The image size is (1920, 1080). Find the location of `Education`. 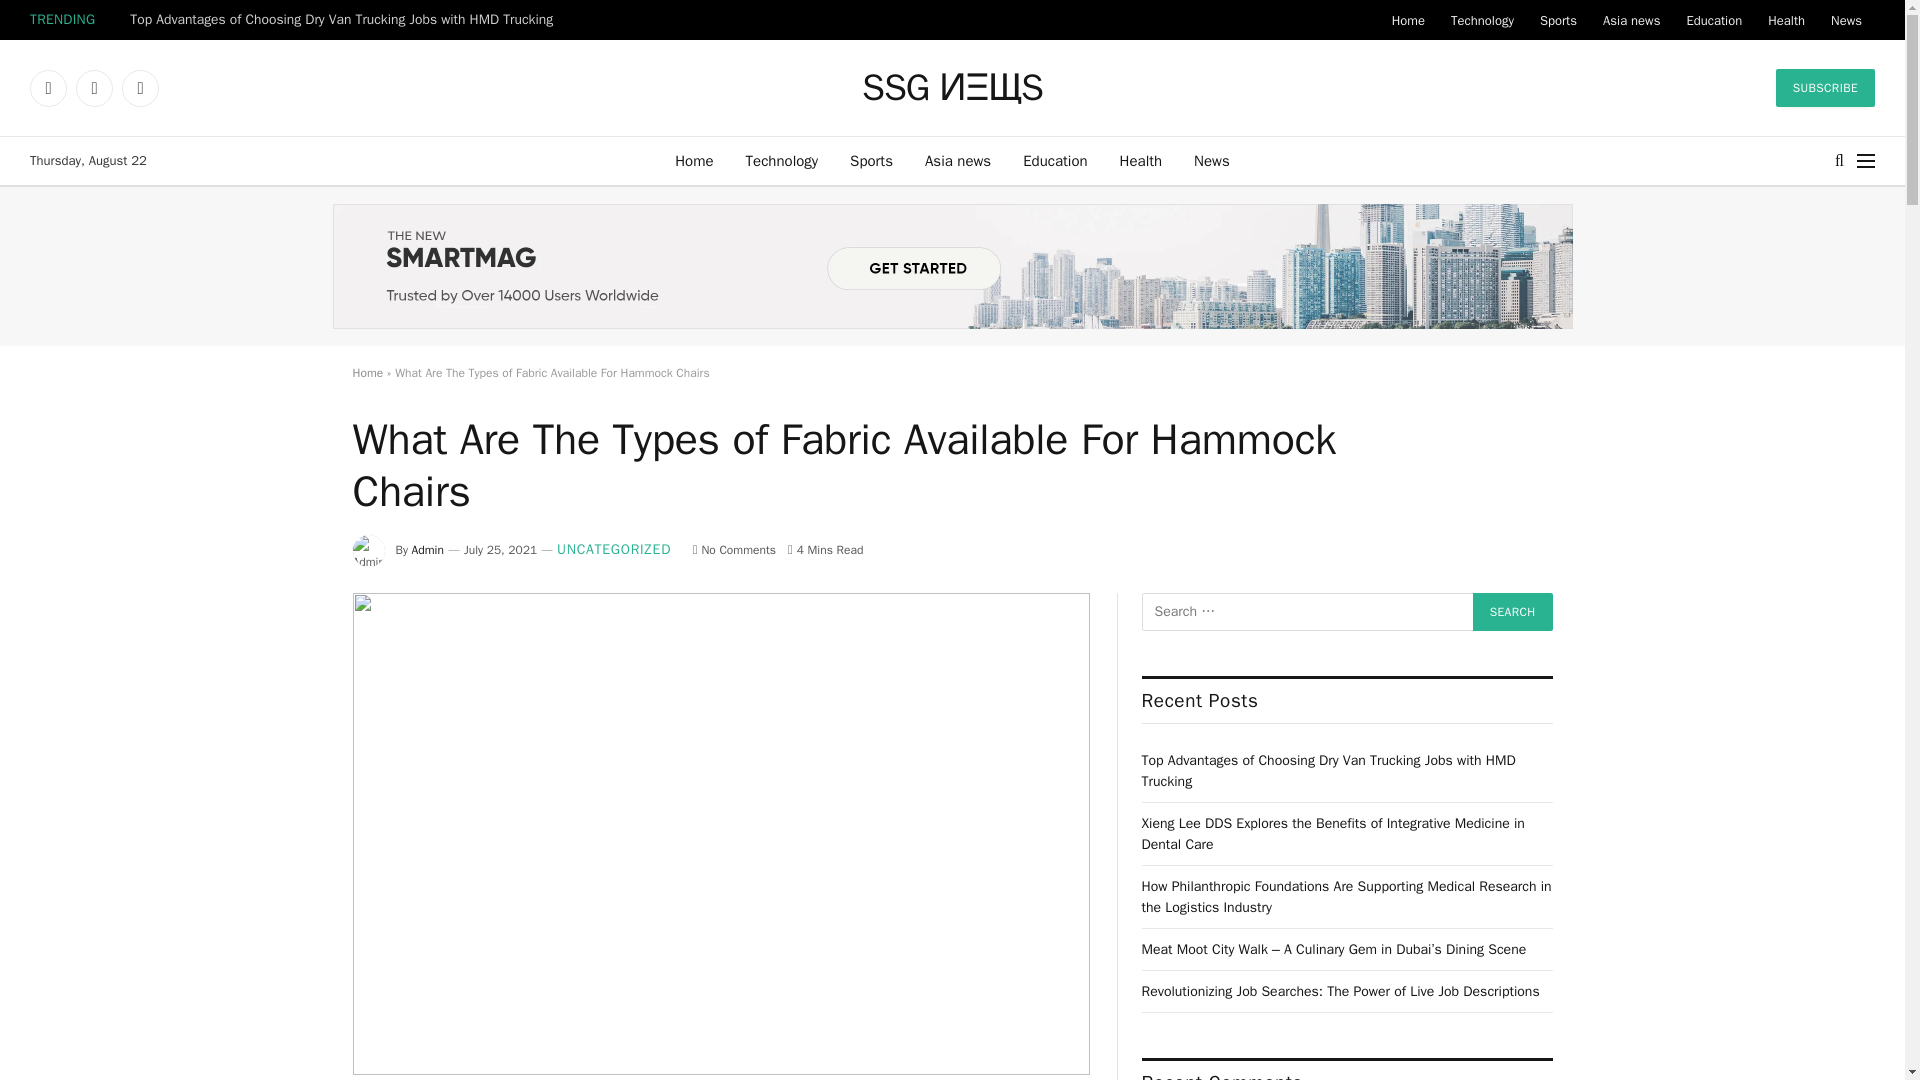

Education is located at coordinates (1713, 20).